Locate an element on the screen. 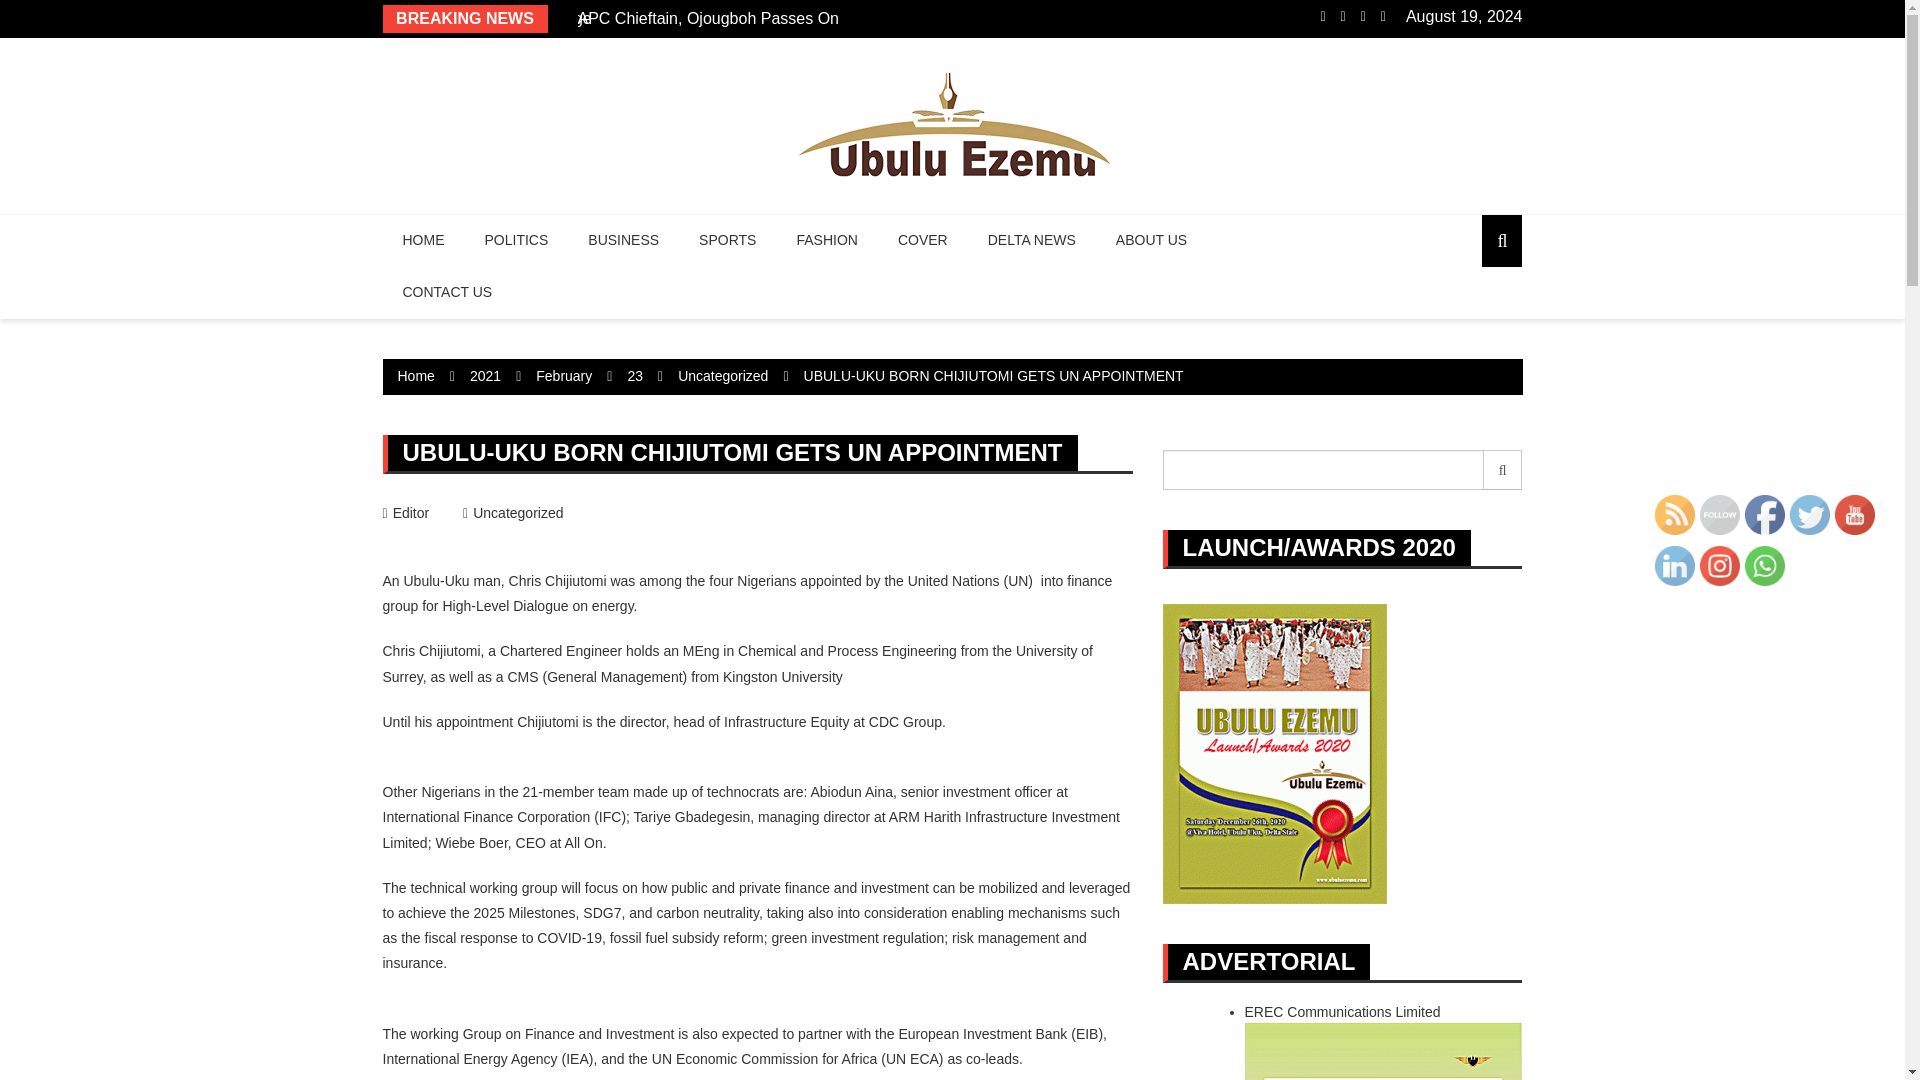 The height and width of the screenshot is (1080, 1920). Facebook is located at coordinates (1765, 514).